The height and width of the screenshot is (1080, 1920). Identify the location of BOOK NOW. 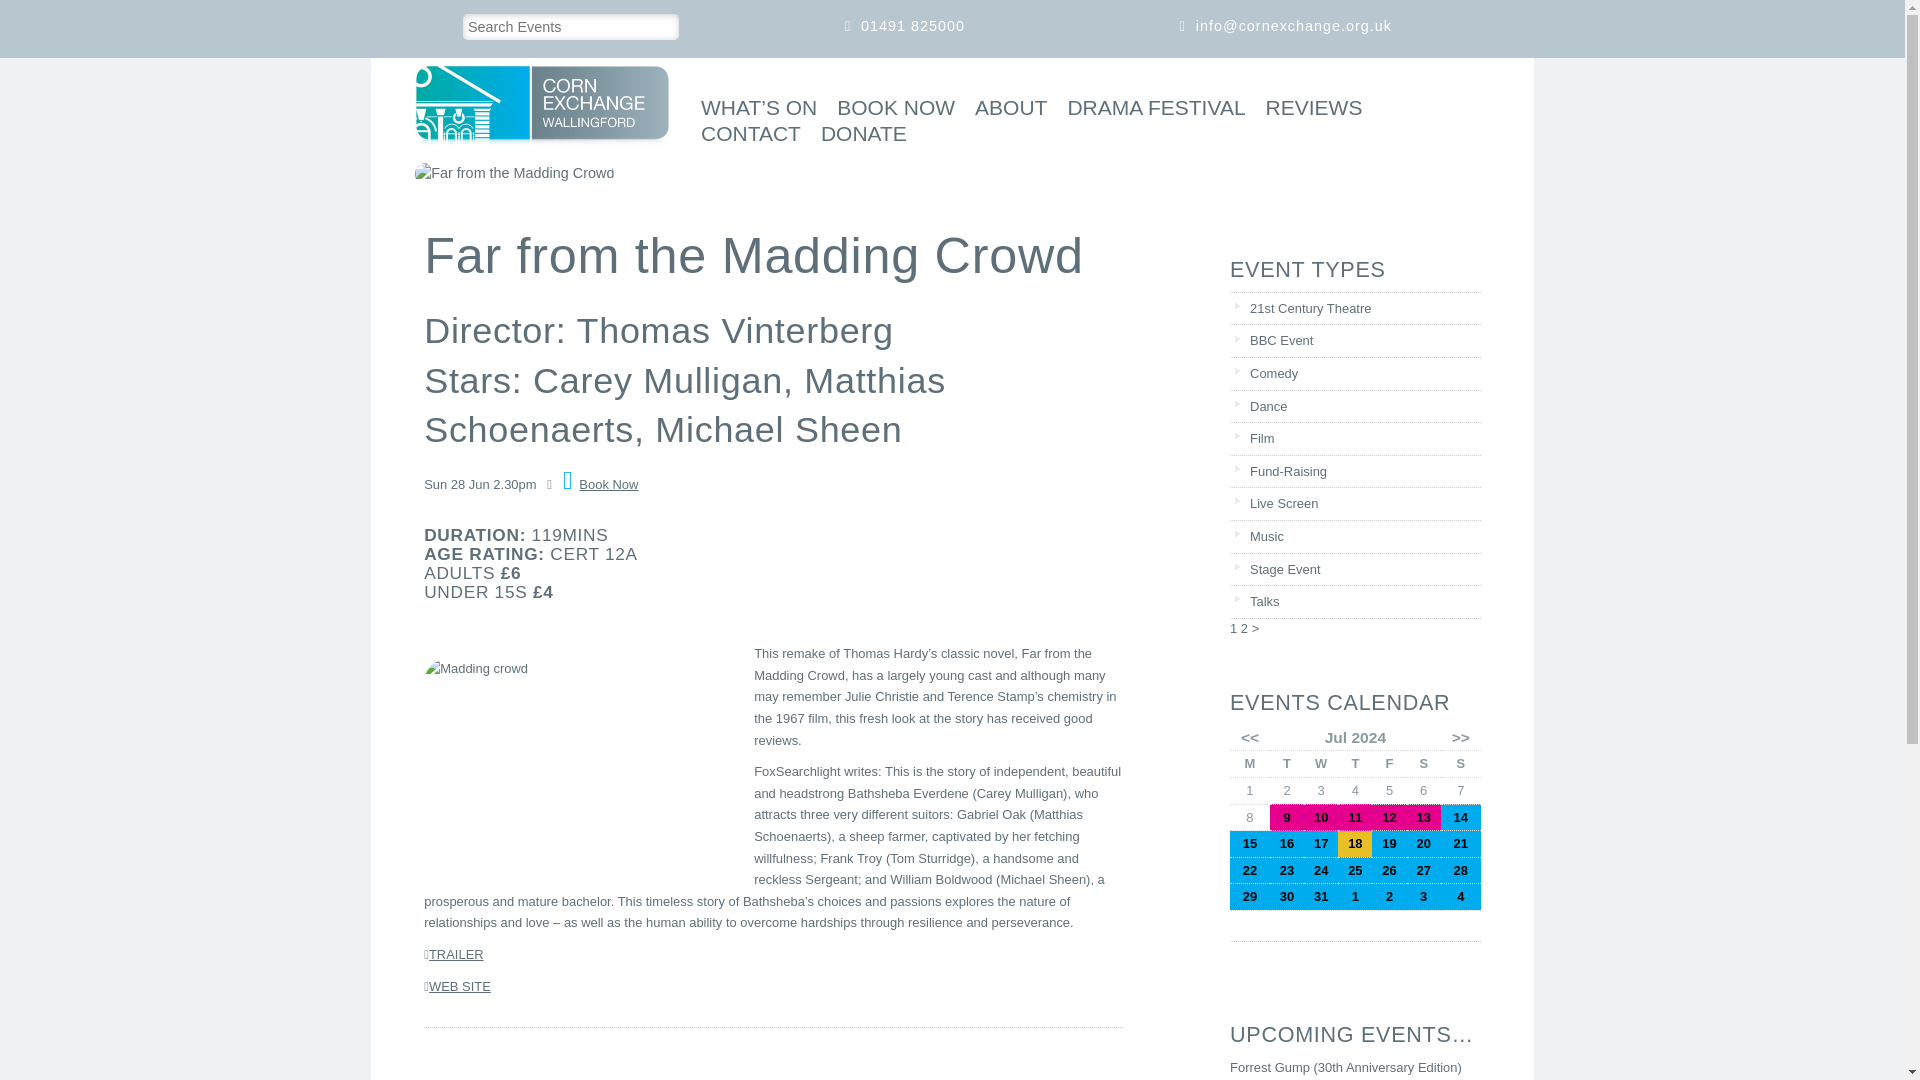
(890, 110).